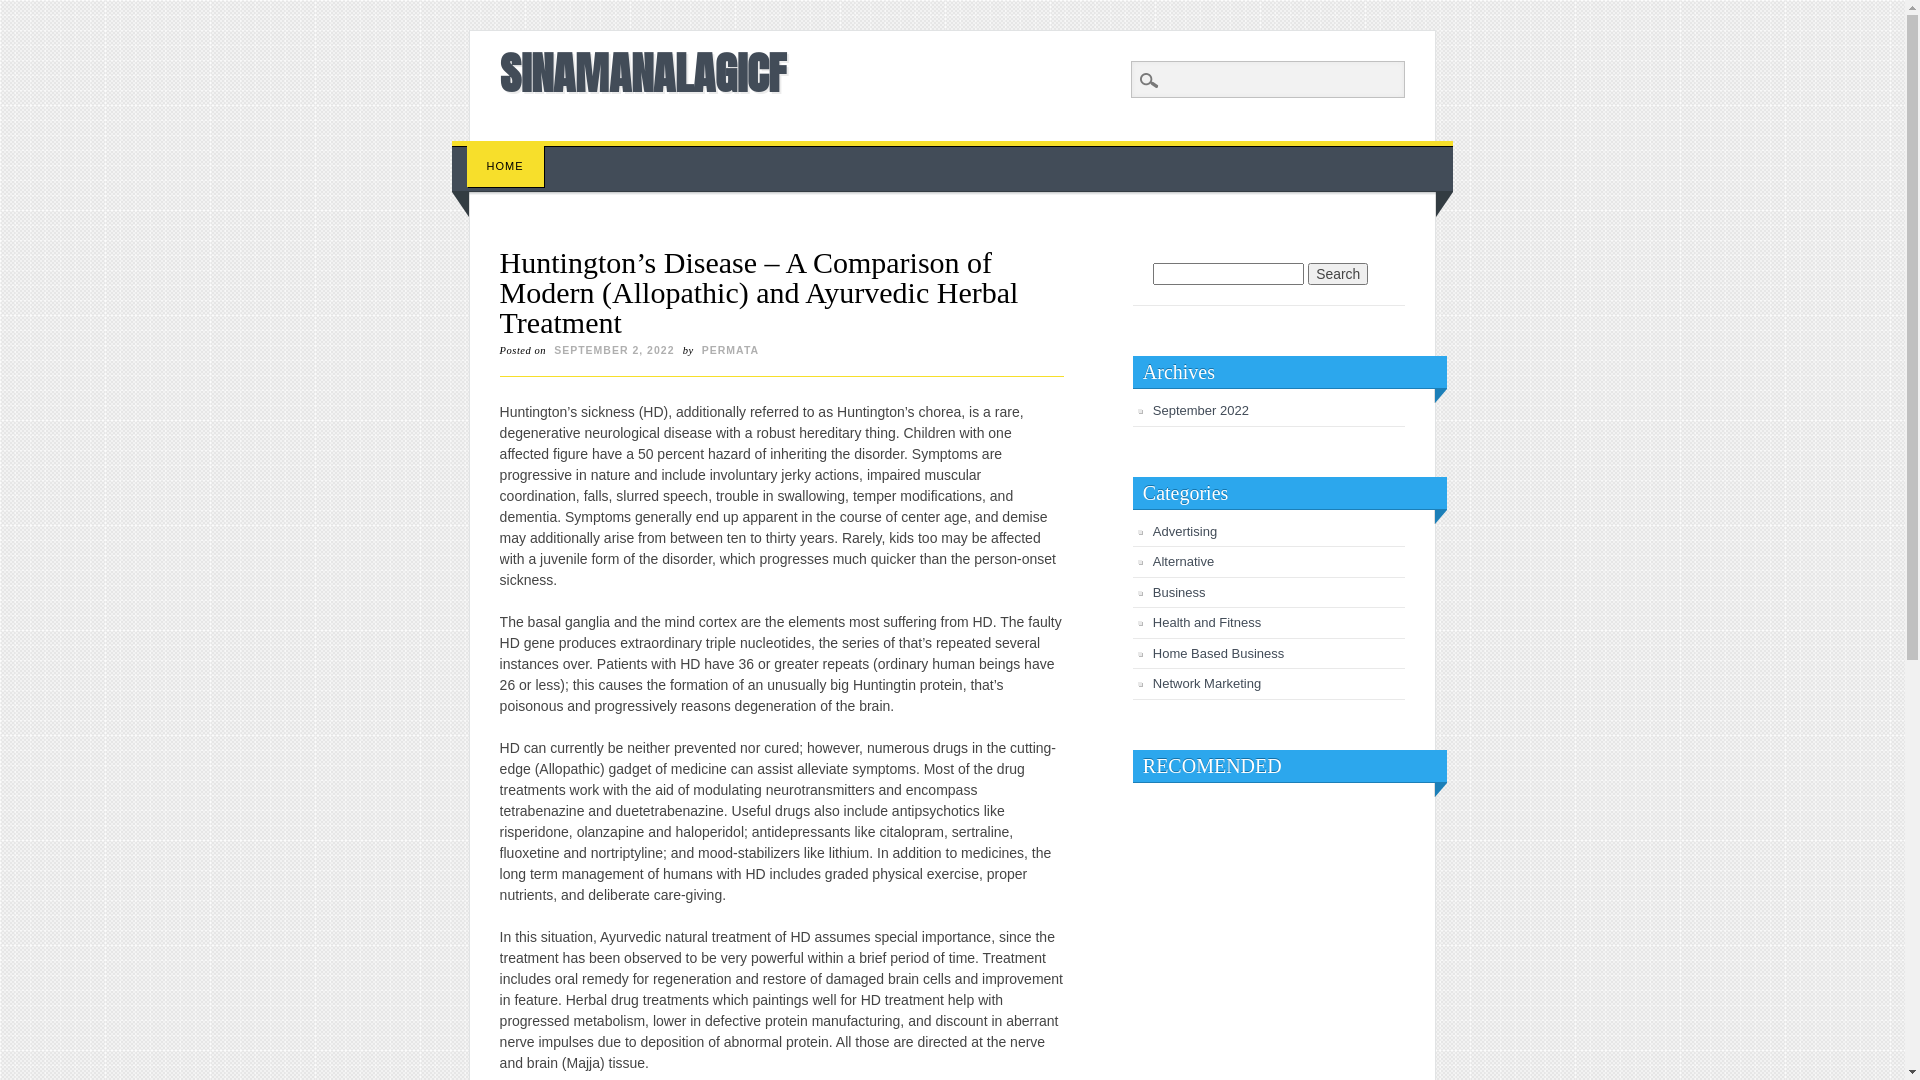 The height and width of the screenshot is (1080, 1920). Describe the element at coordinates (1207, 622) in the screenshot. I see `Health and Fitness` at that location.